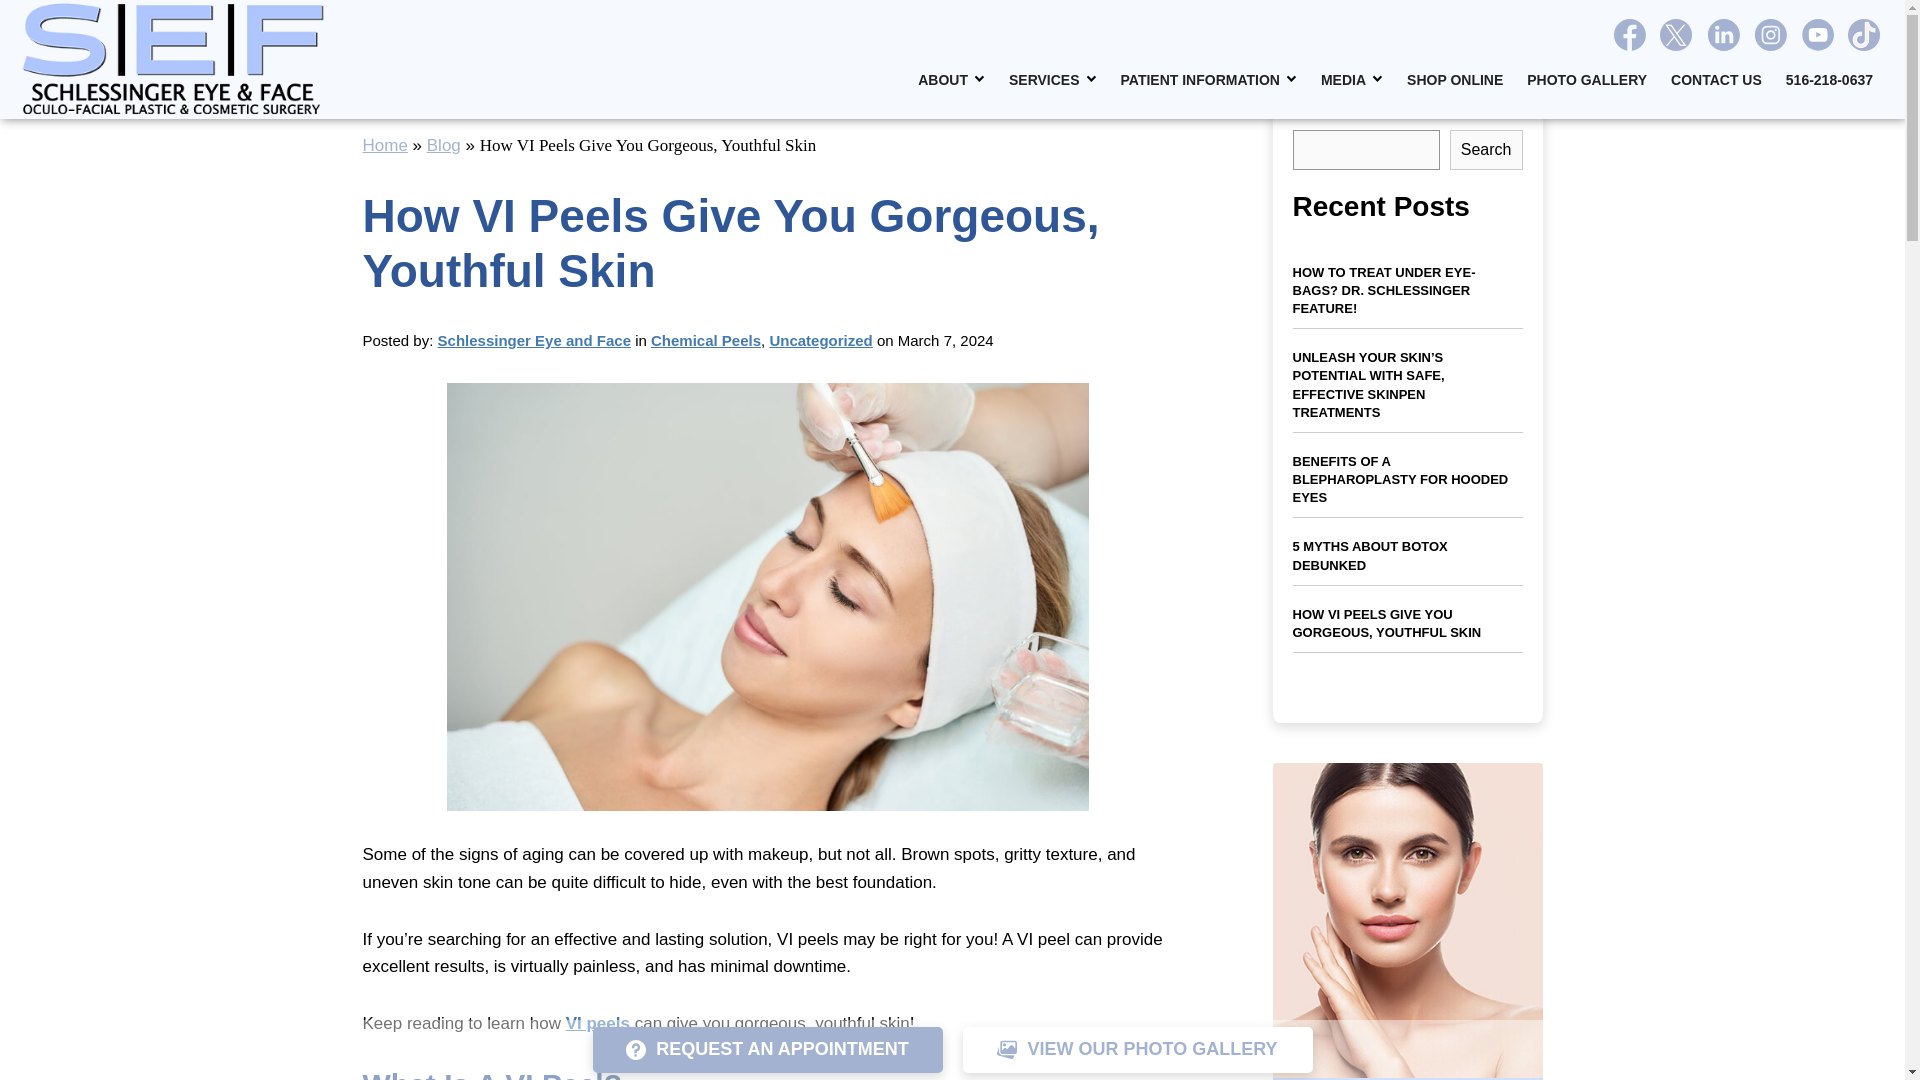 This screenshot has height=1080, width=1920. Describe the element at coordinates (951, 80) in the screenshot. I see `About Dr. Schlessinger` at that location.